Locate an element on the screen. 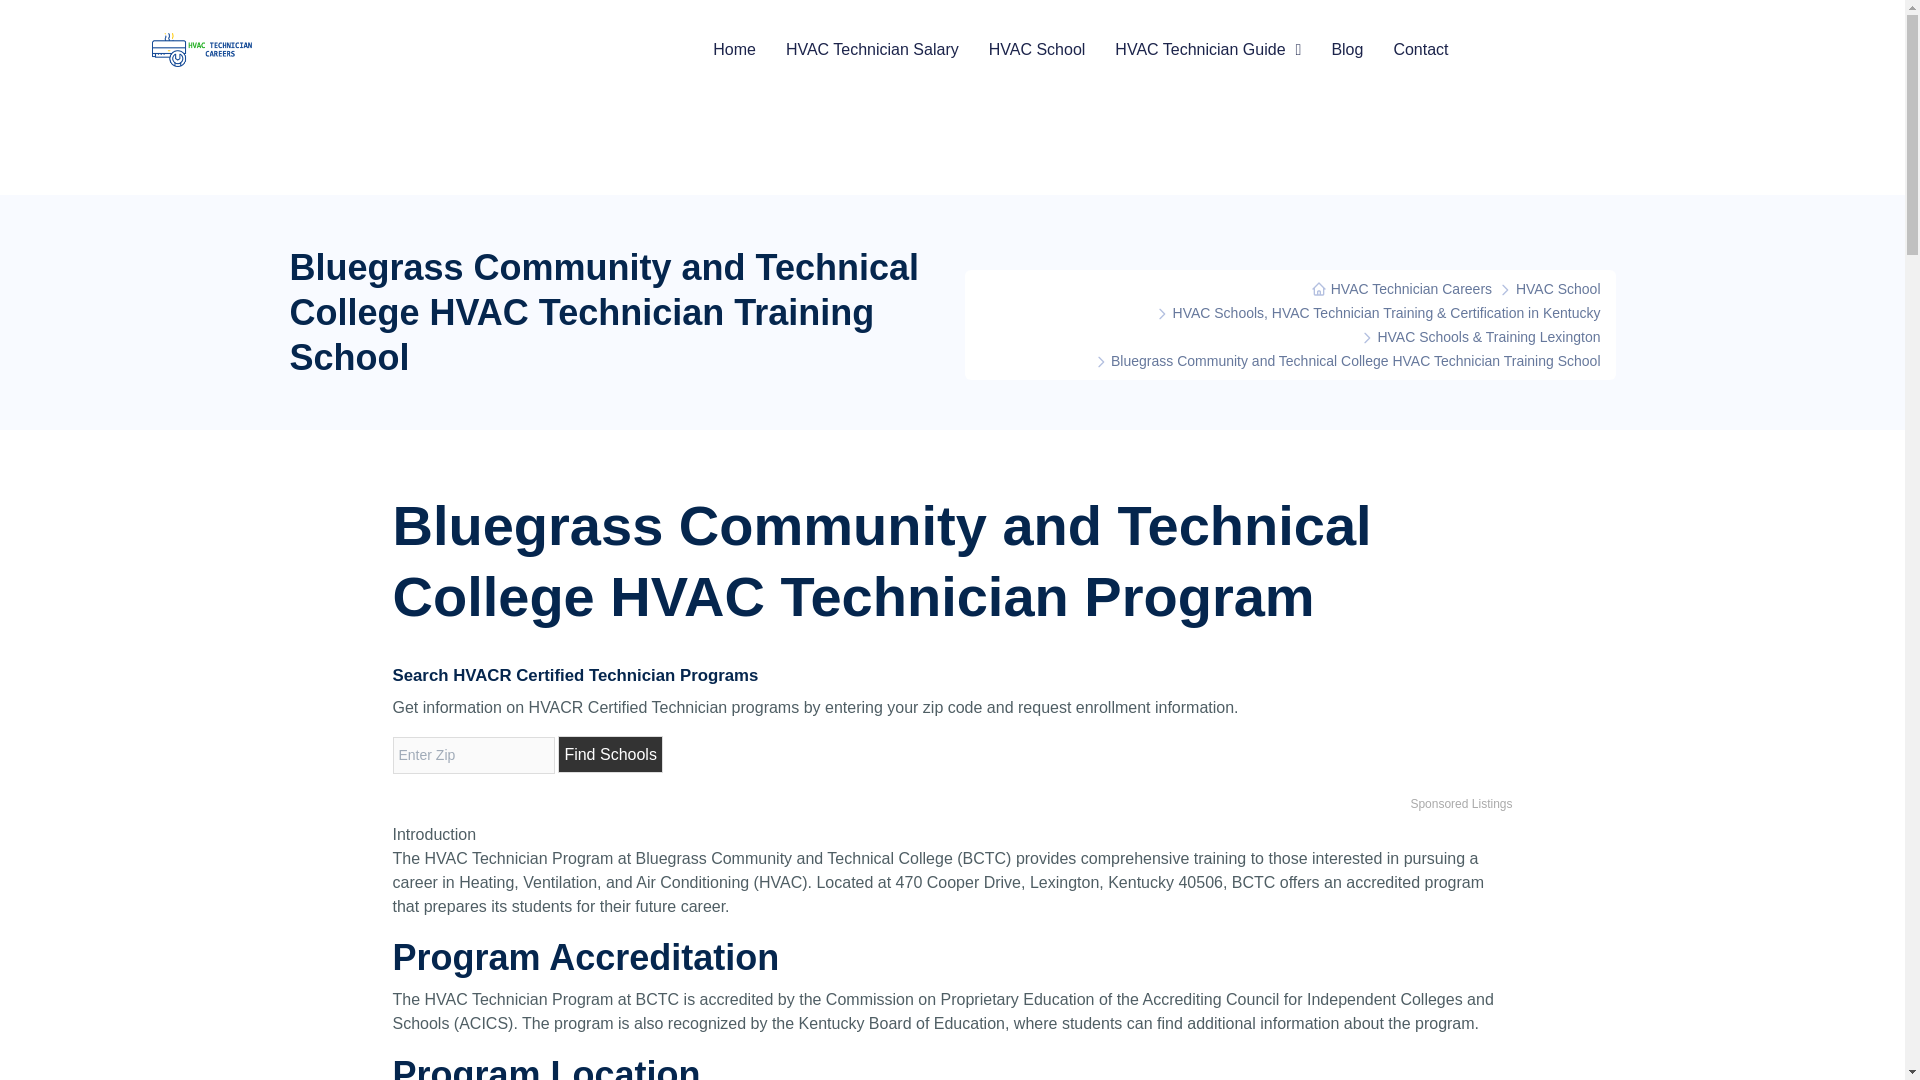 The height and width of the screenshot is (1080, 1920). Contact is located at coordinates (1420, 49).